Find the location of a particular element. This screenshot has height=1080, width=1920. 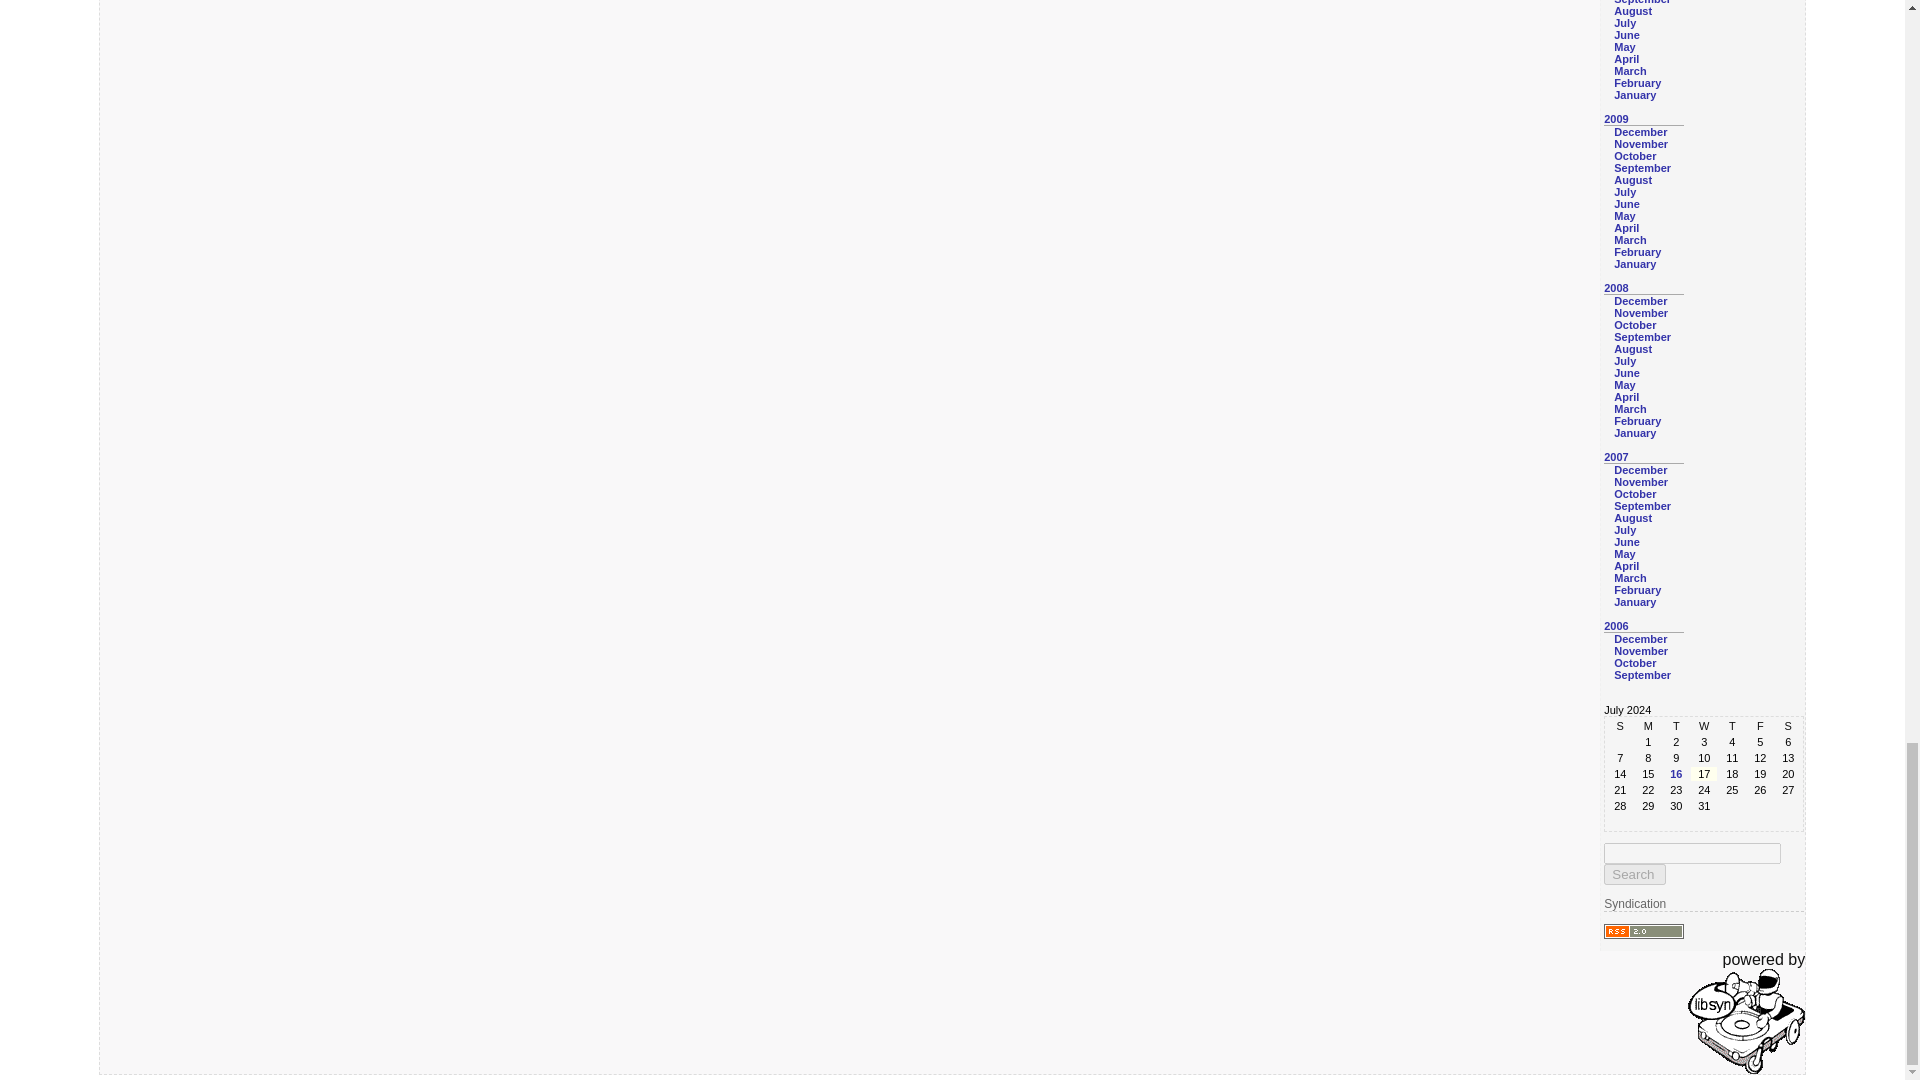

Monday is located at coordinates (1648, 726).